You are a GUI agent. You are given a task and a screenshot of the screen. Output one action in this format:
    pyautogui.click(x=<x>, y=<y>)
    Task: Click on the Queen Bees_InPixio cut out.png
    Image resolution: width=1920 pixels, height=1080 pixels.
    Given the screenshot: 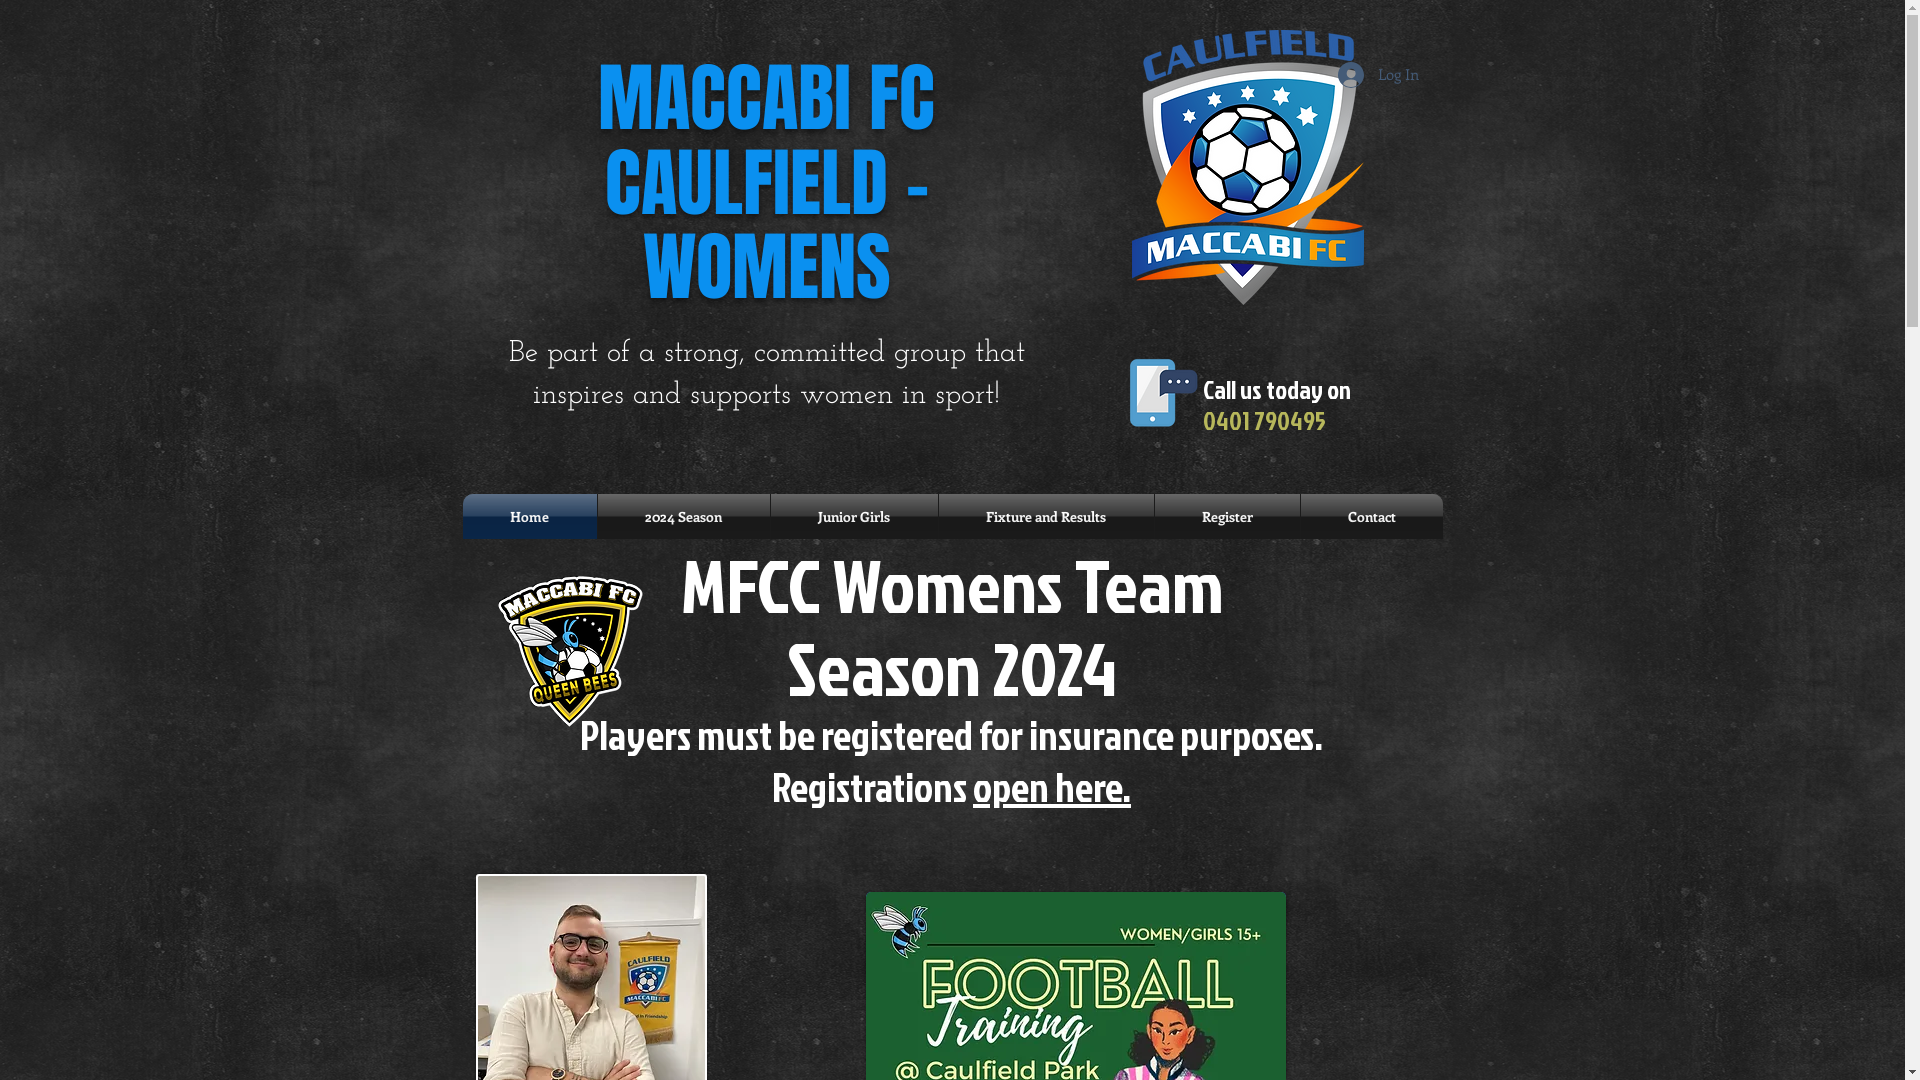 What is the action you would take?
    pyautogui.click(x=570, y=651)
    